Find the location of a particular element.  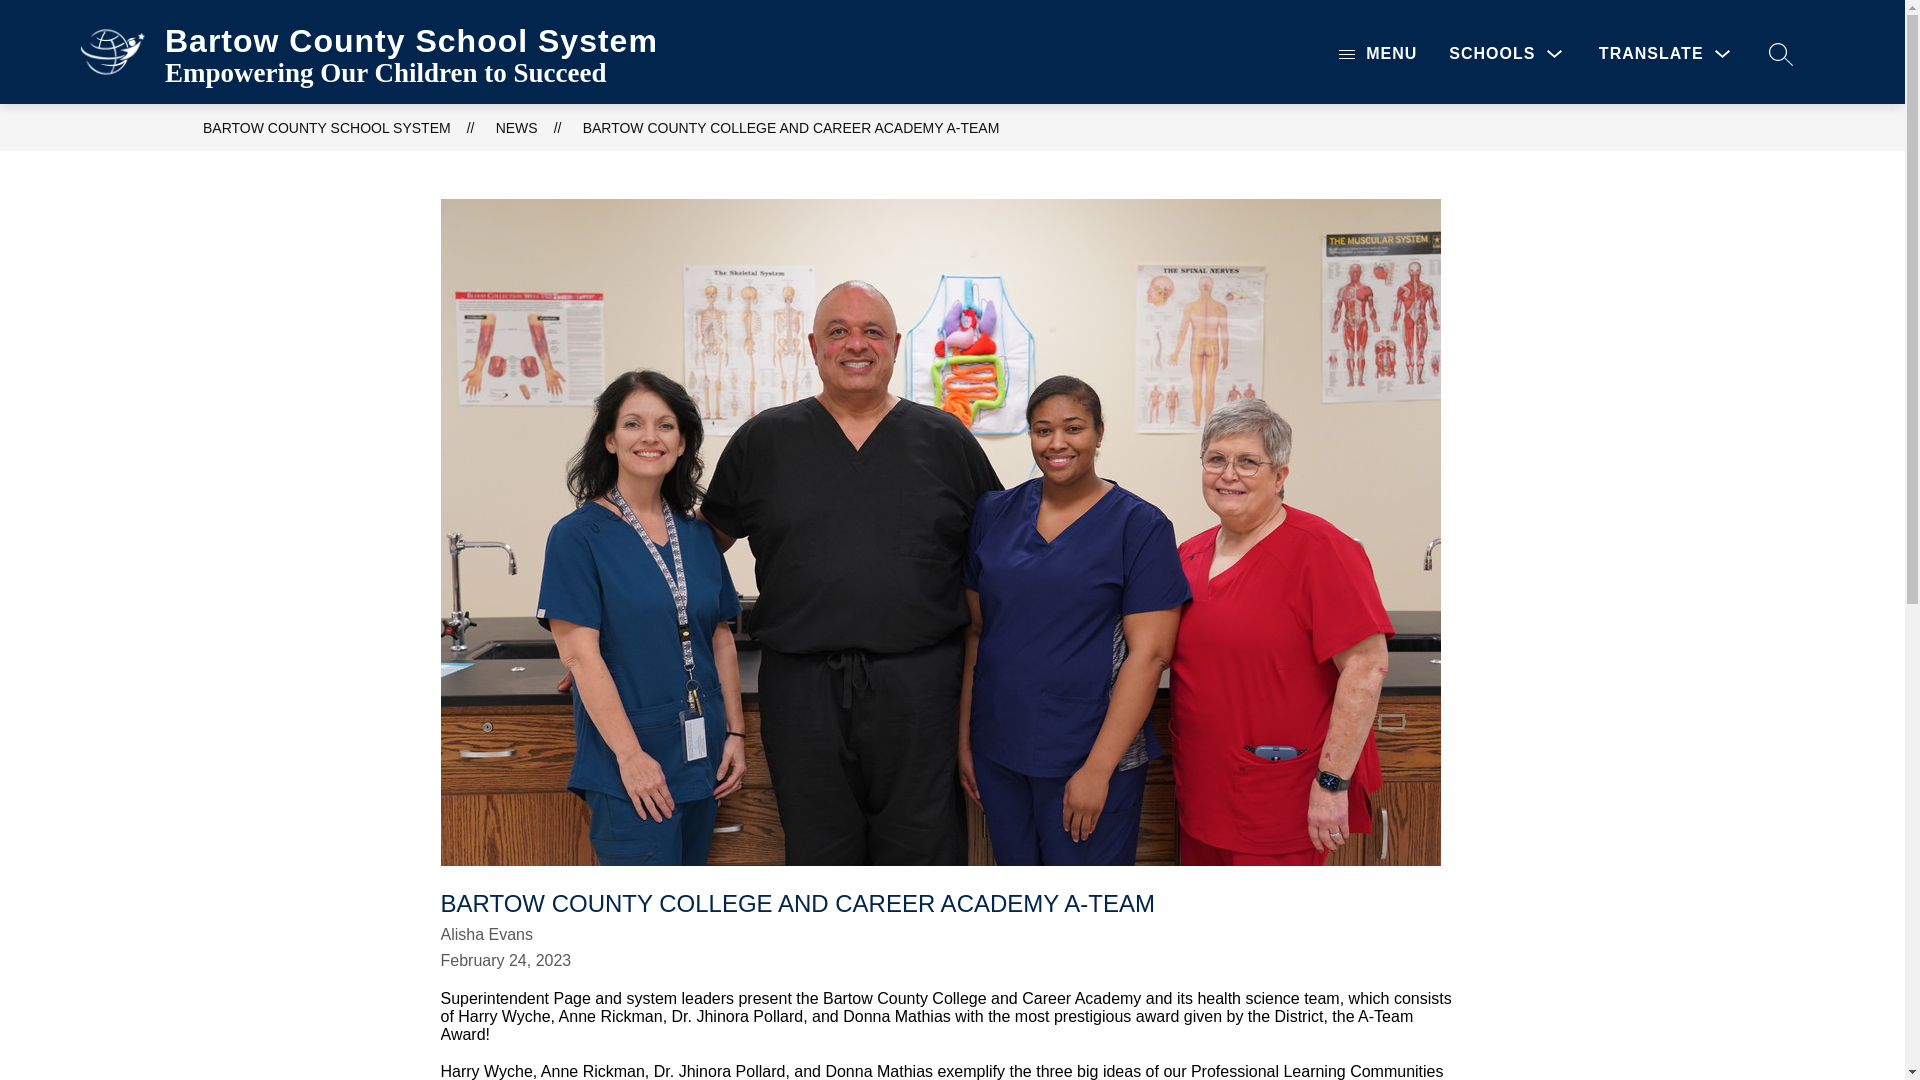

MENU is located at coordinates (1377, 53).